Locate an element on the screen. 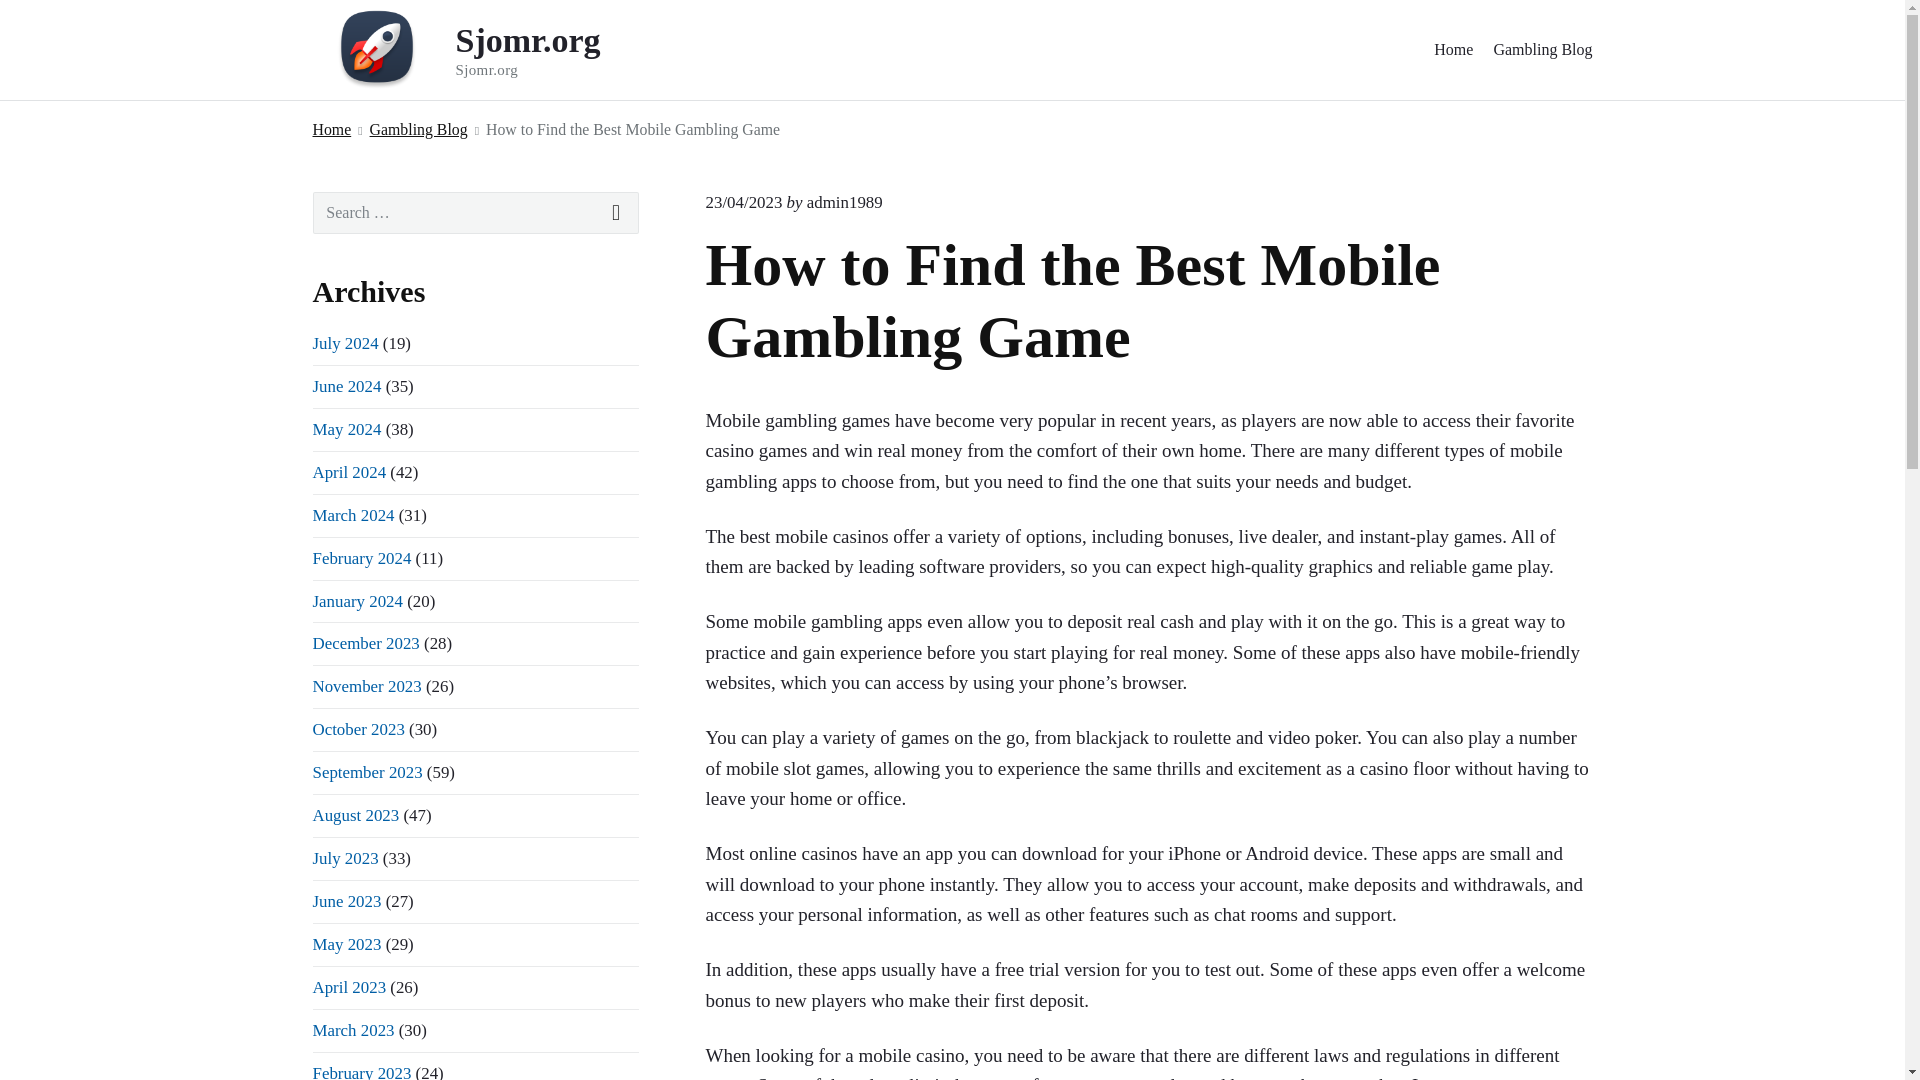  April 2024 is located at coordinates (352, 1030).